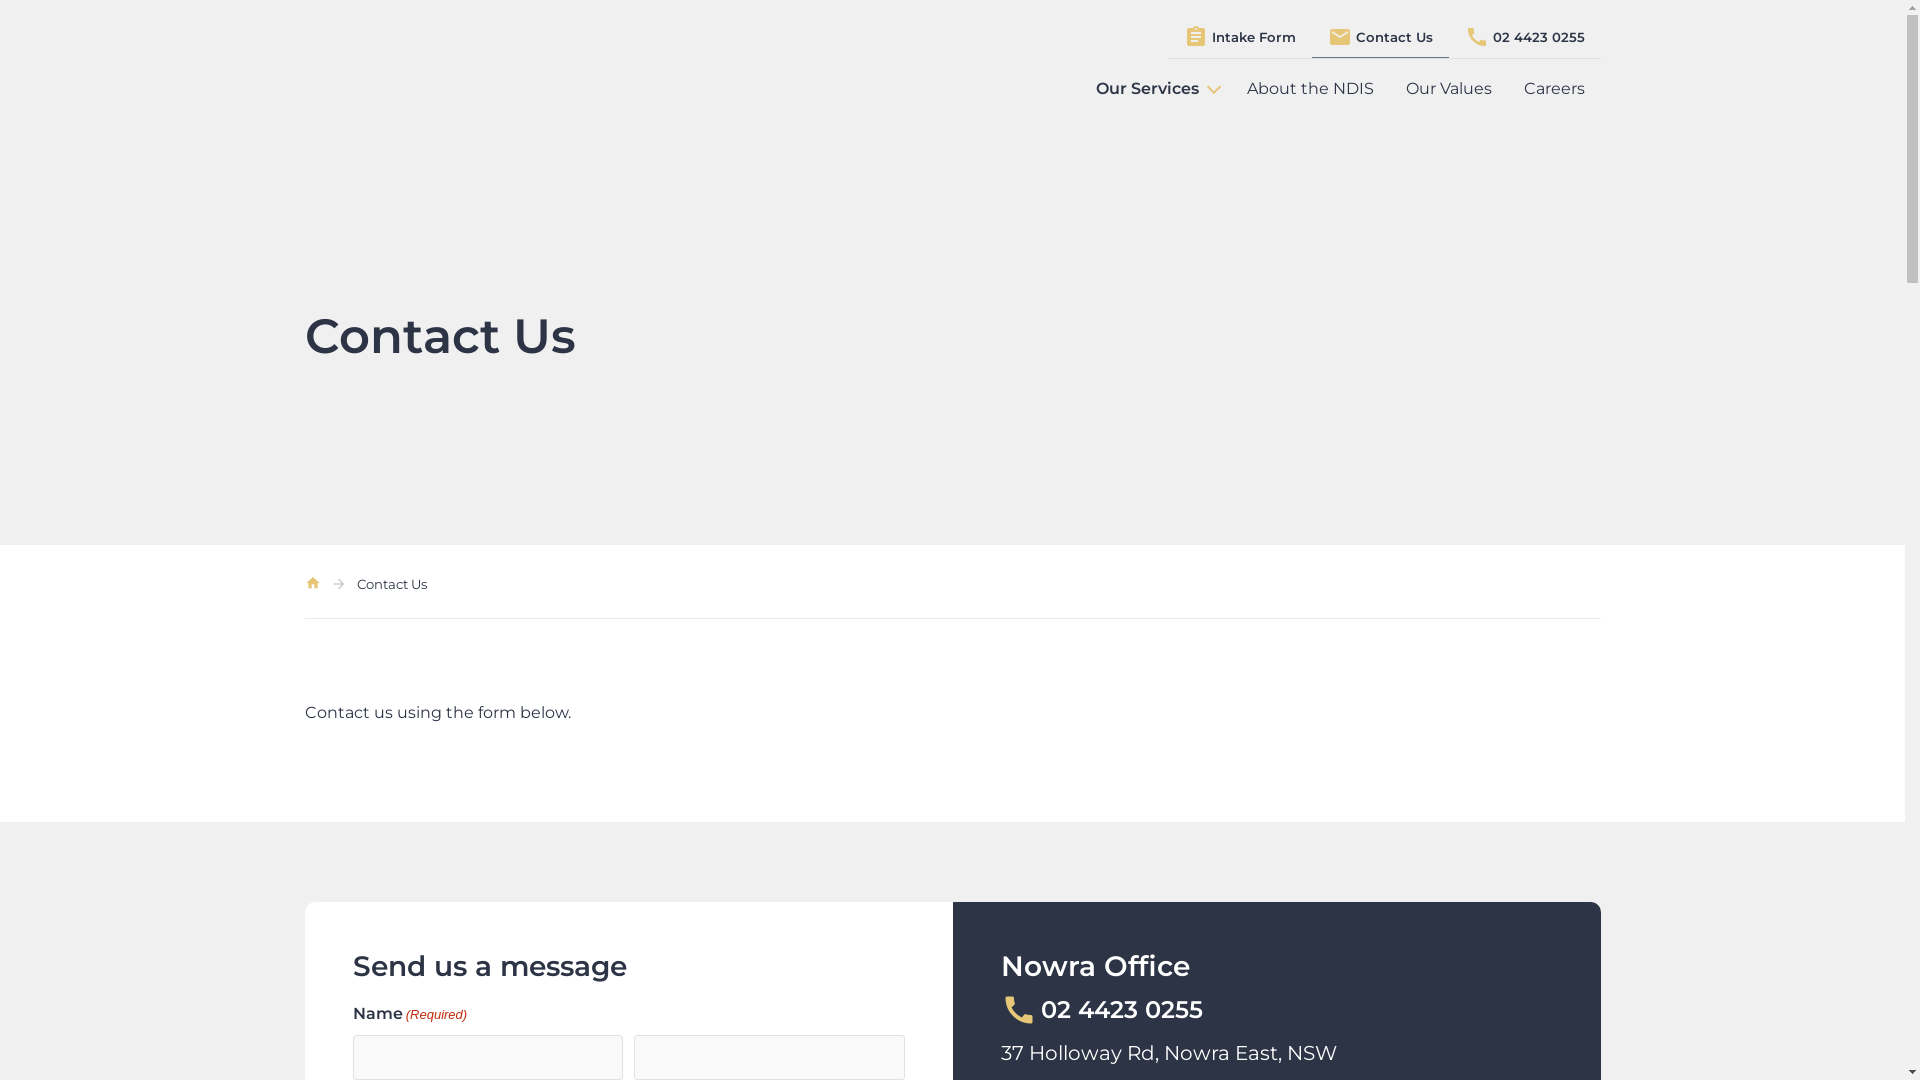  Describe the element at coordinates (312, 586) in the screenshot. I see `home` at that location.